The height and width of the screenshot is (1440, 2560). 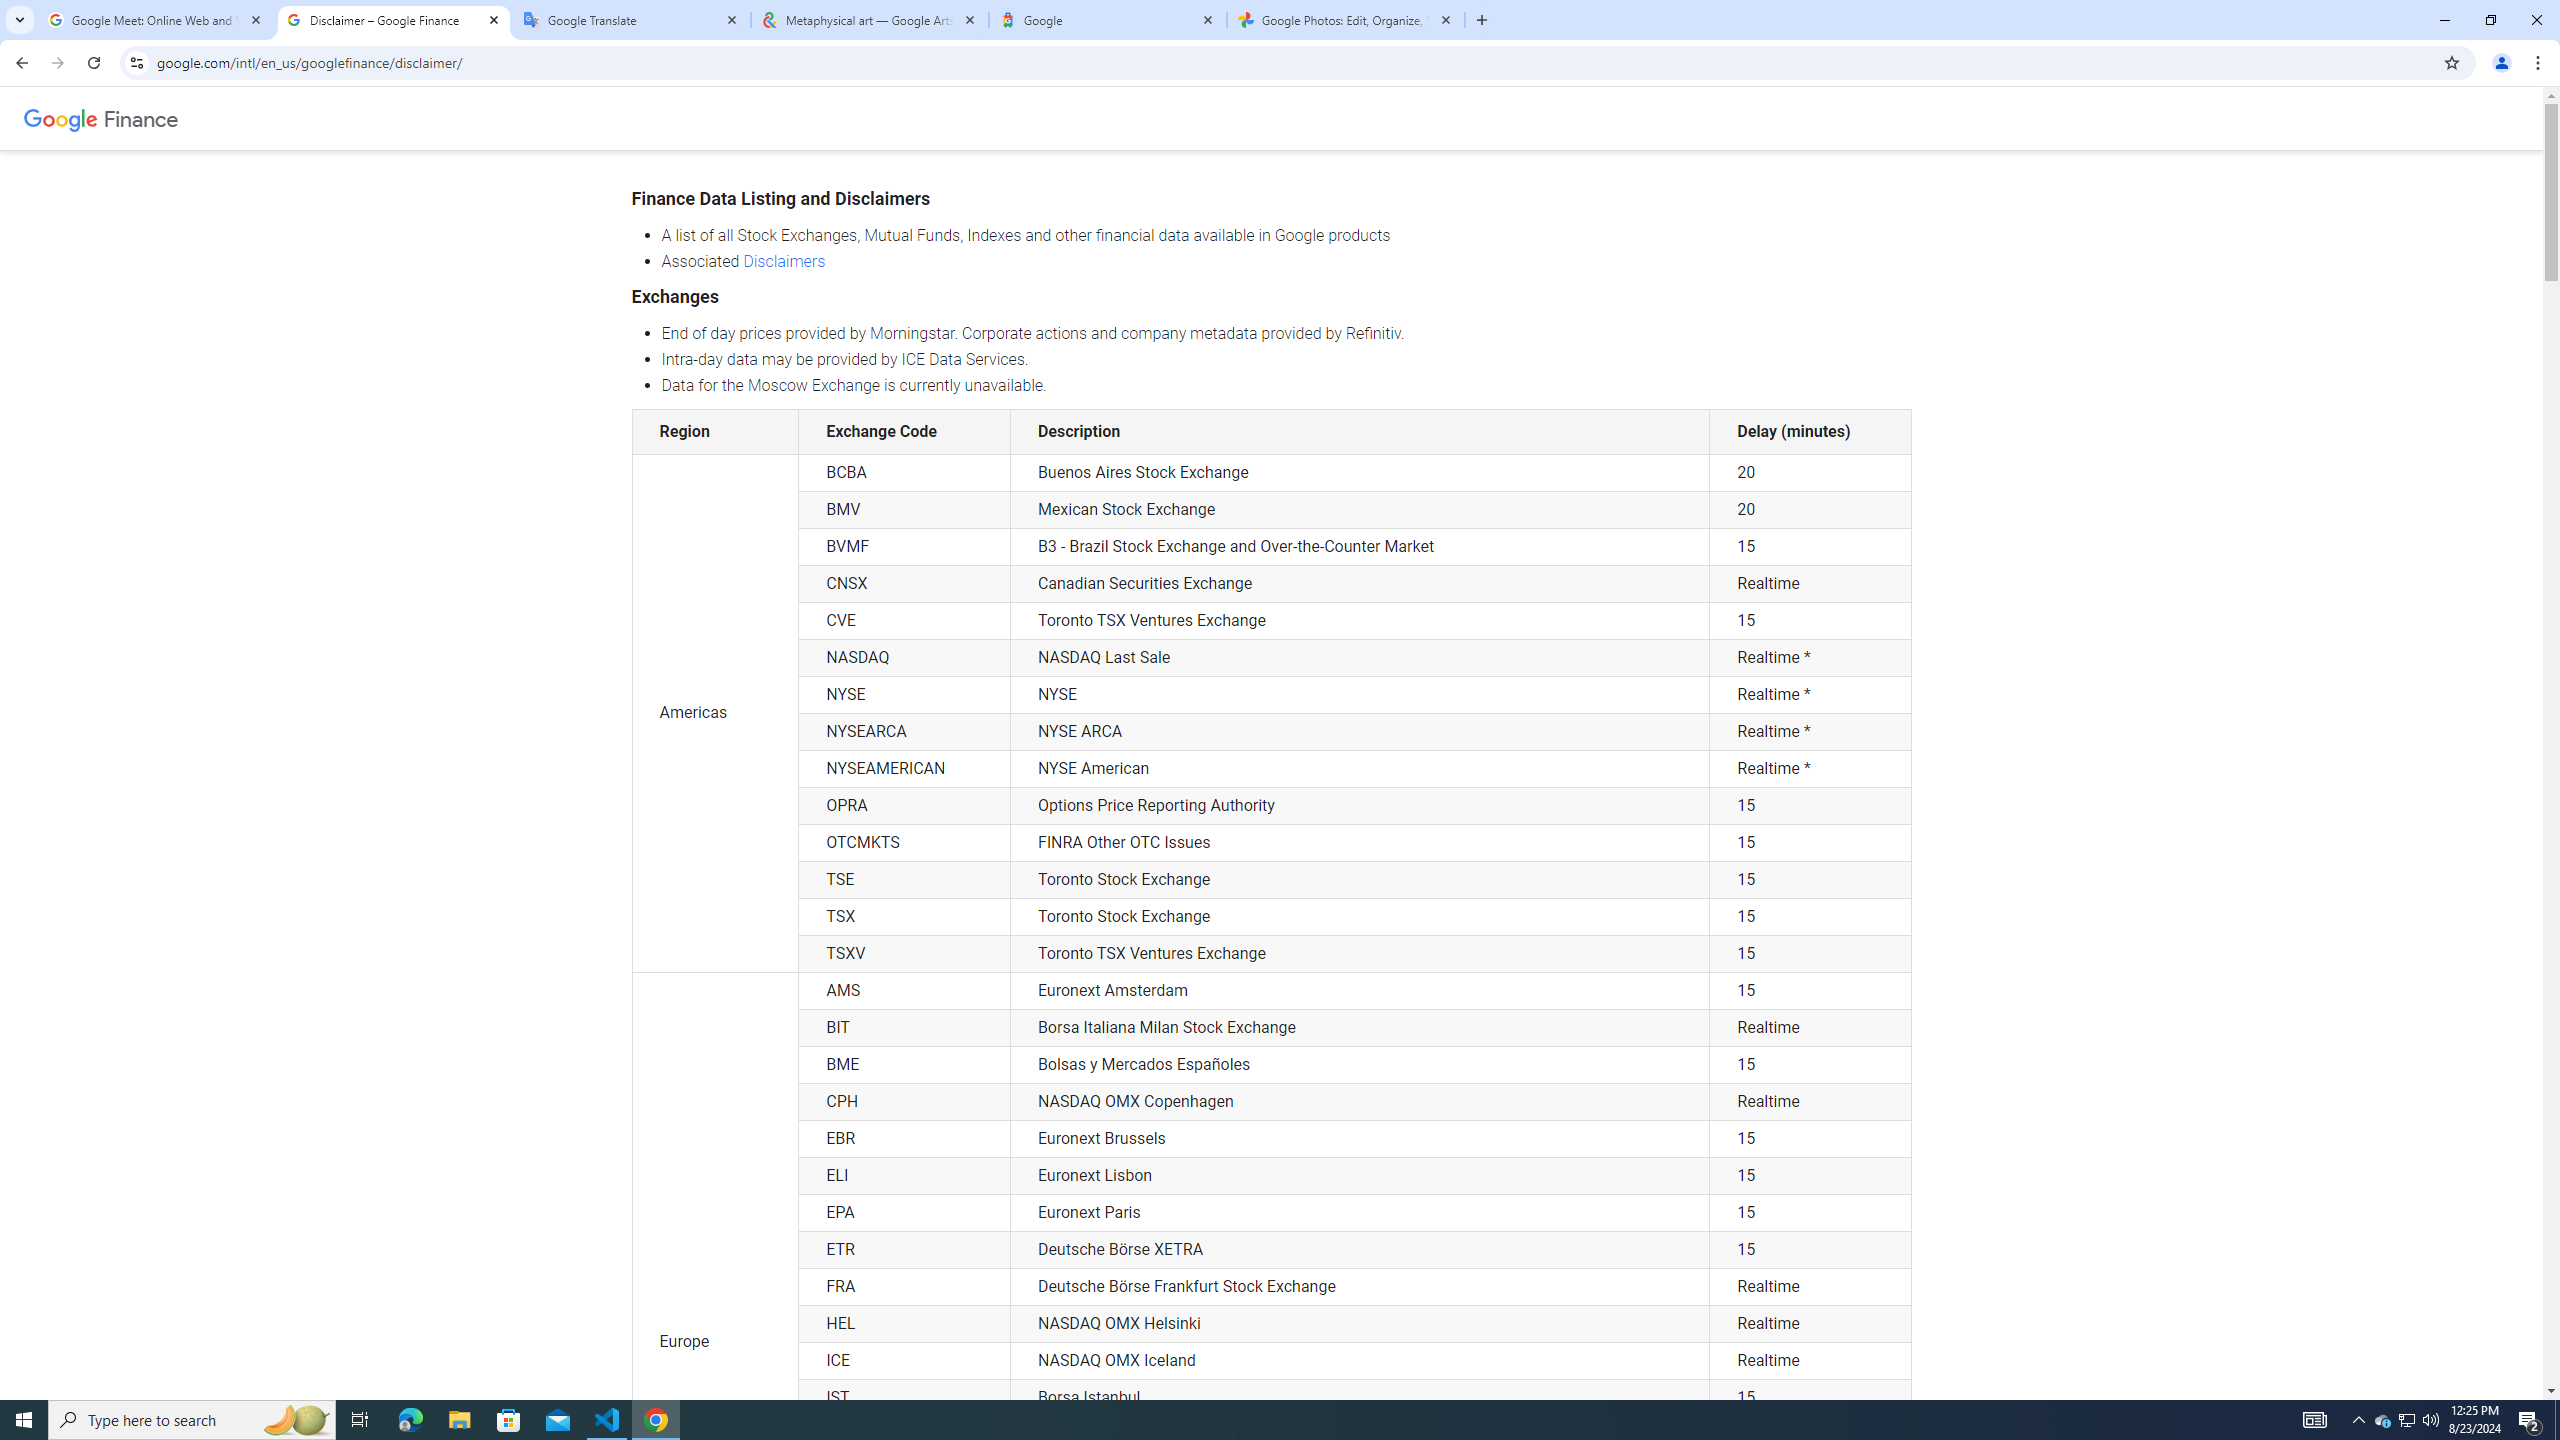 What do you see at coordinates (904, 1287) in the screenshot?
I see `FRA` at bounding box center [904, 1287].